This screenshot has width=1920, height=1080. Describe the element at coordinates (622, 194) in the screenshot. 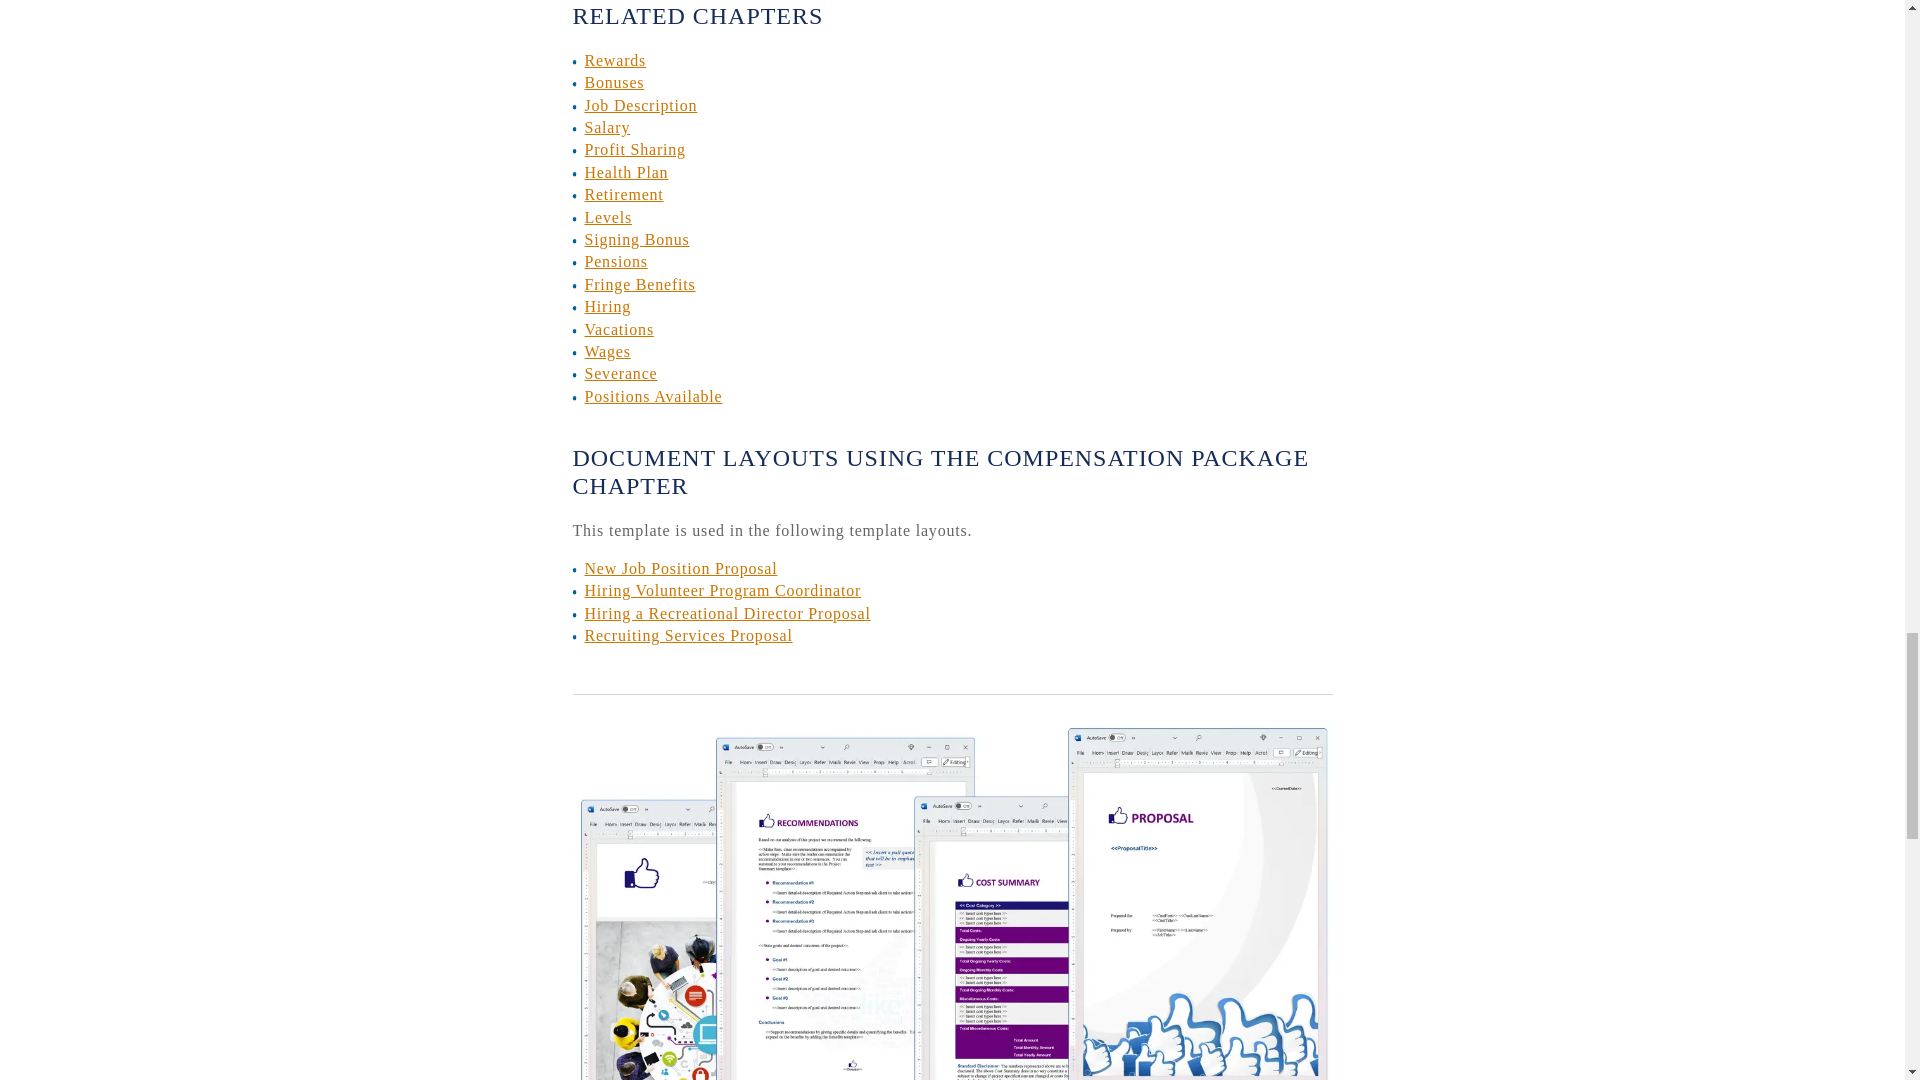

I see `Retirement` at that location.